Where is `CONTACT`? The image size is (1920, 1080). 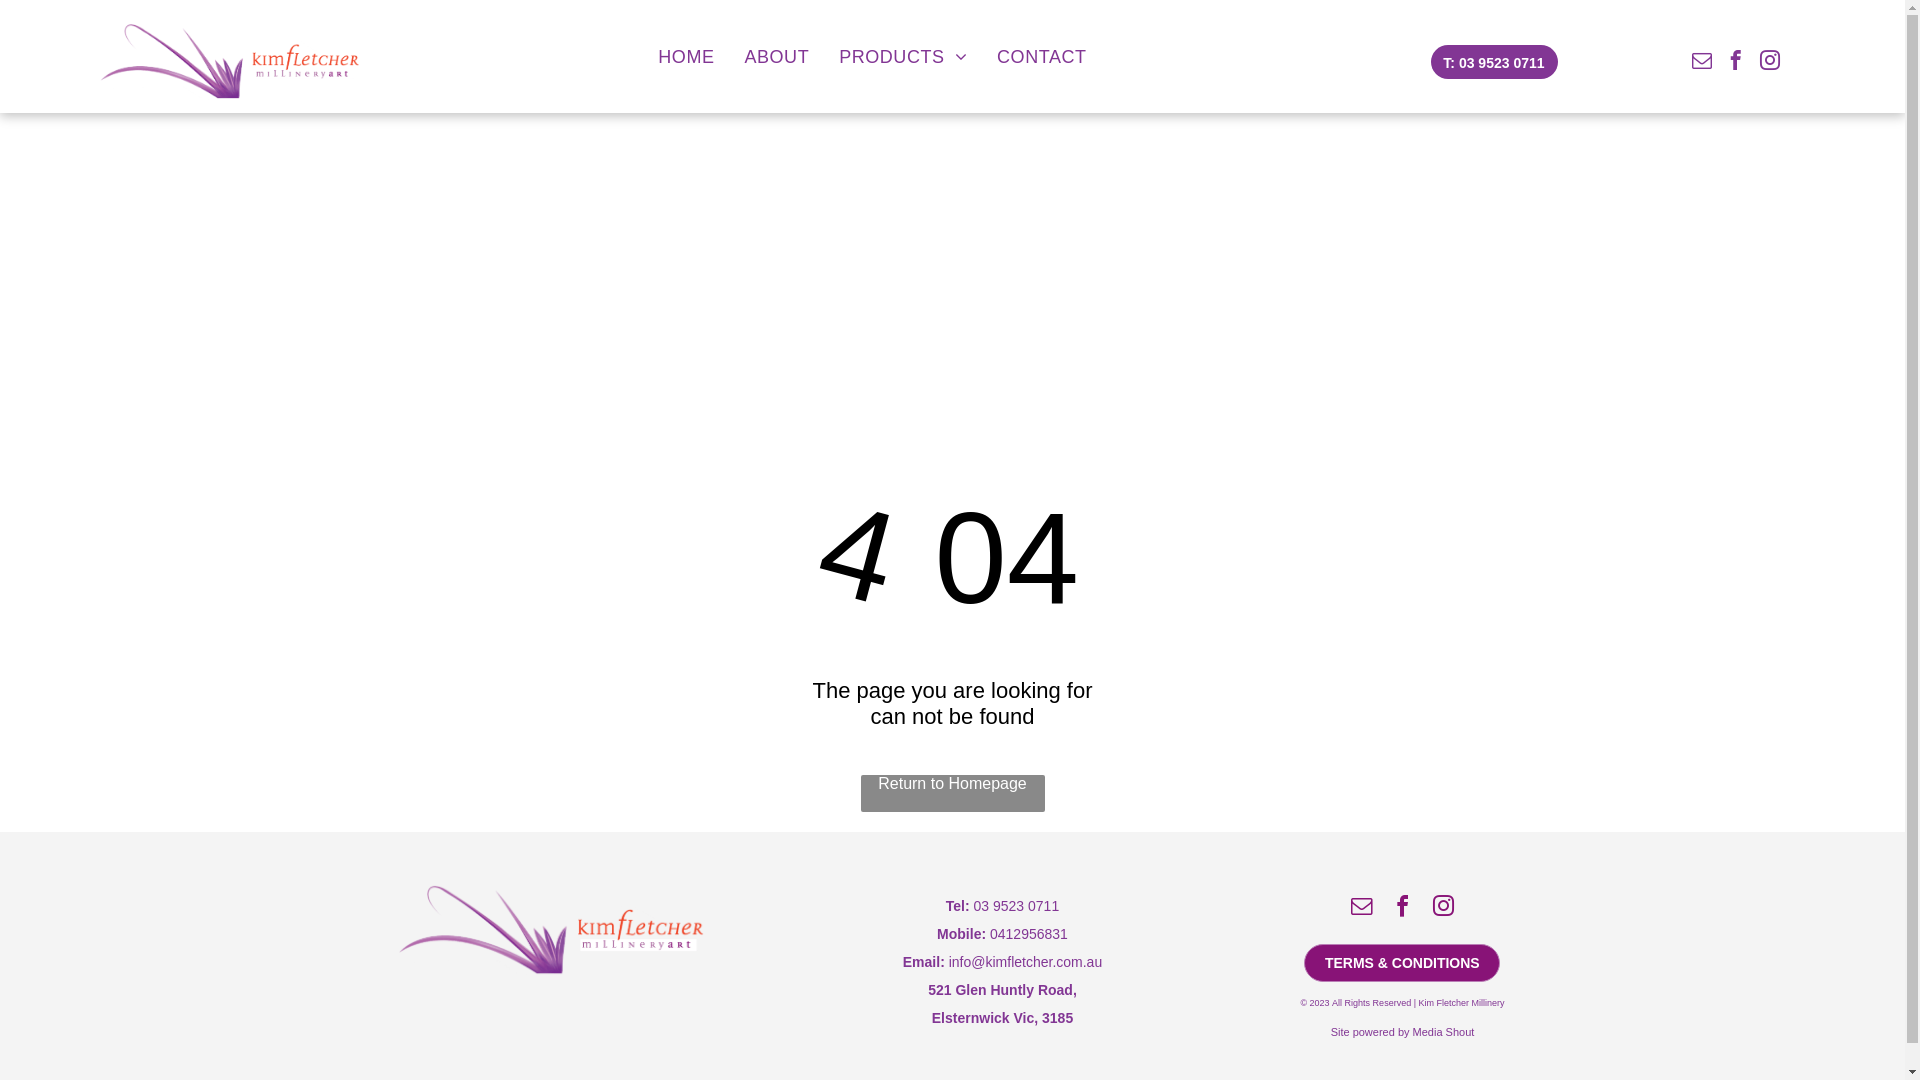
CONTACT is located at coordinates (1042, 58).